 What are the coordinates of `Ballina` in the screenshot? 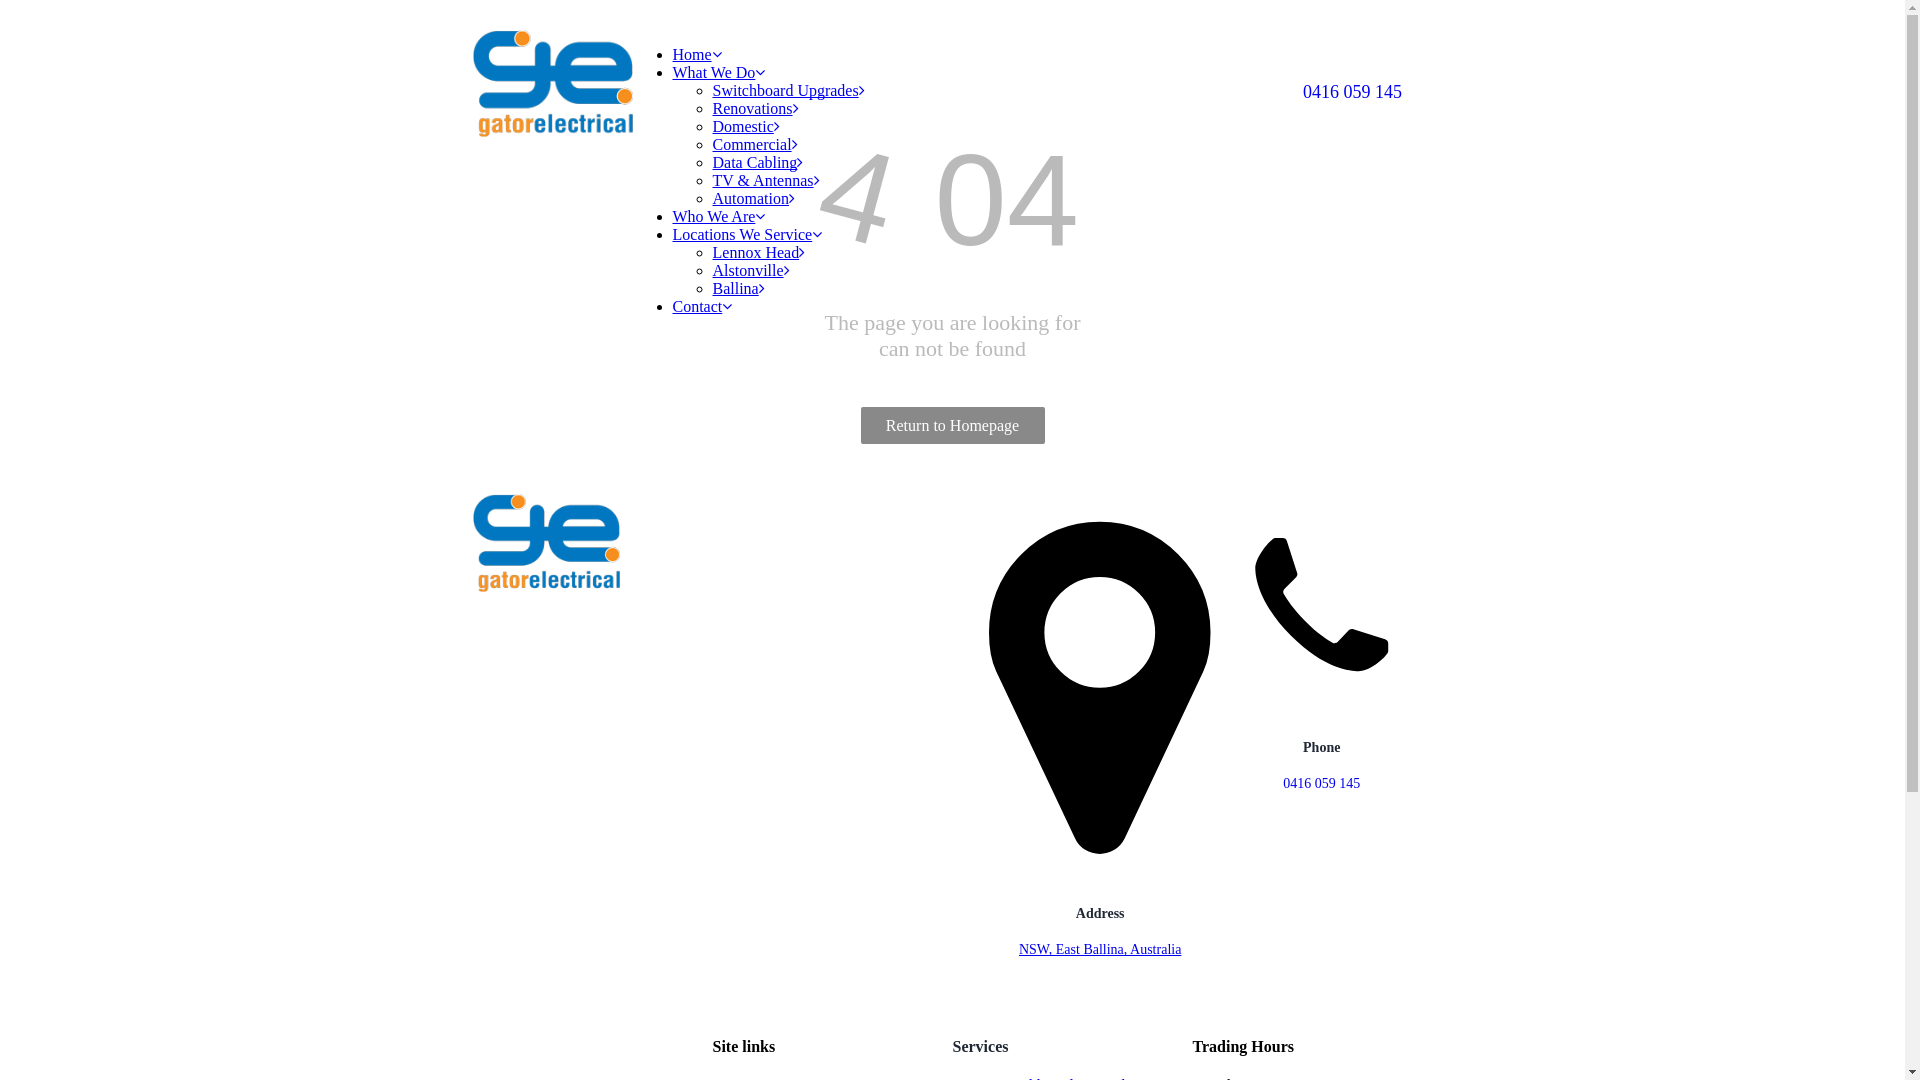 It's located at (738, 288).